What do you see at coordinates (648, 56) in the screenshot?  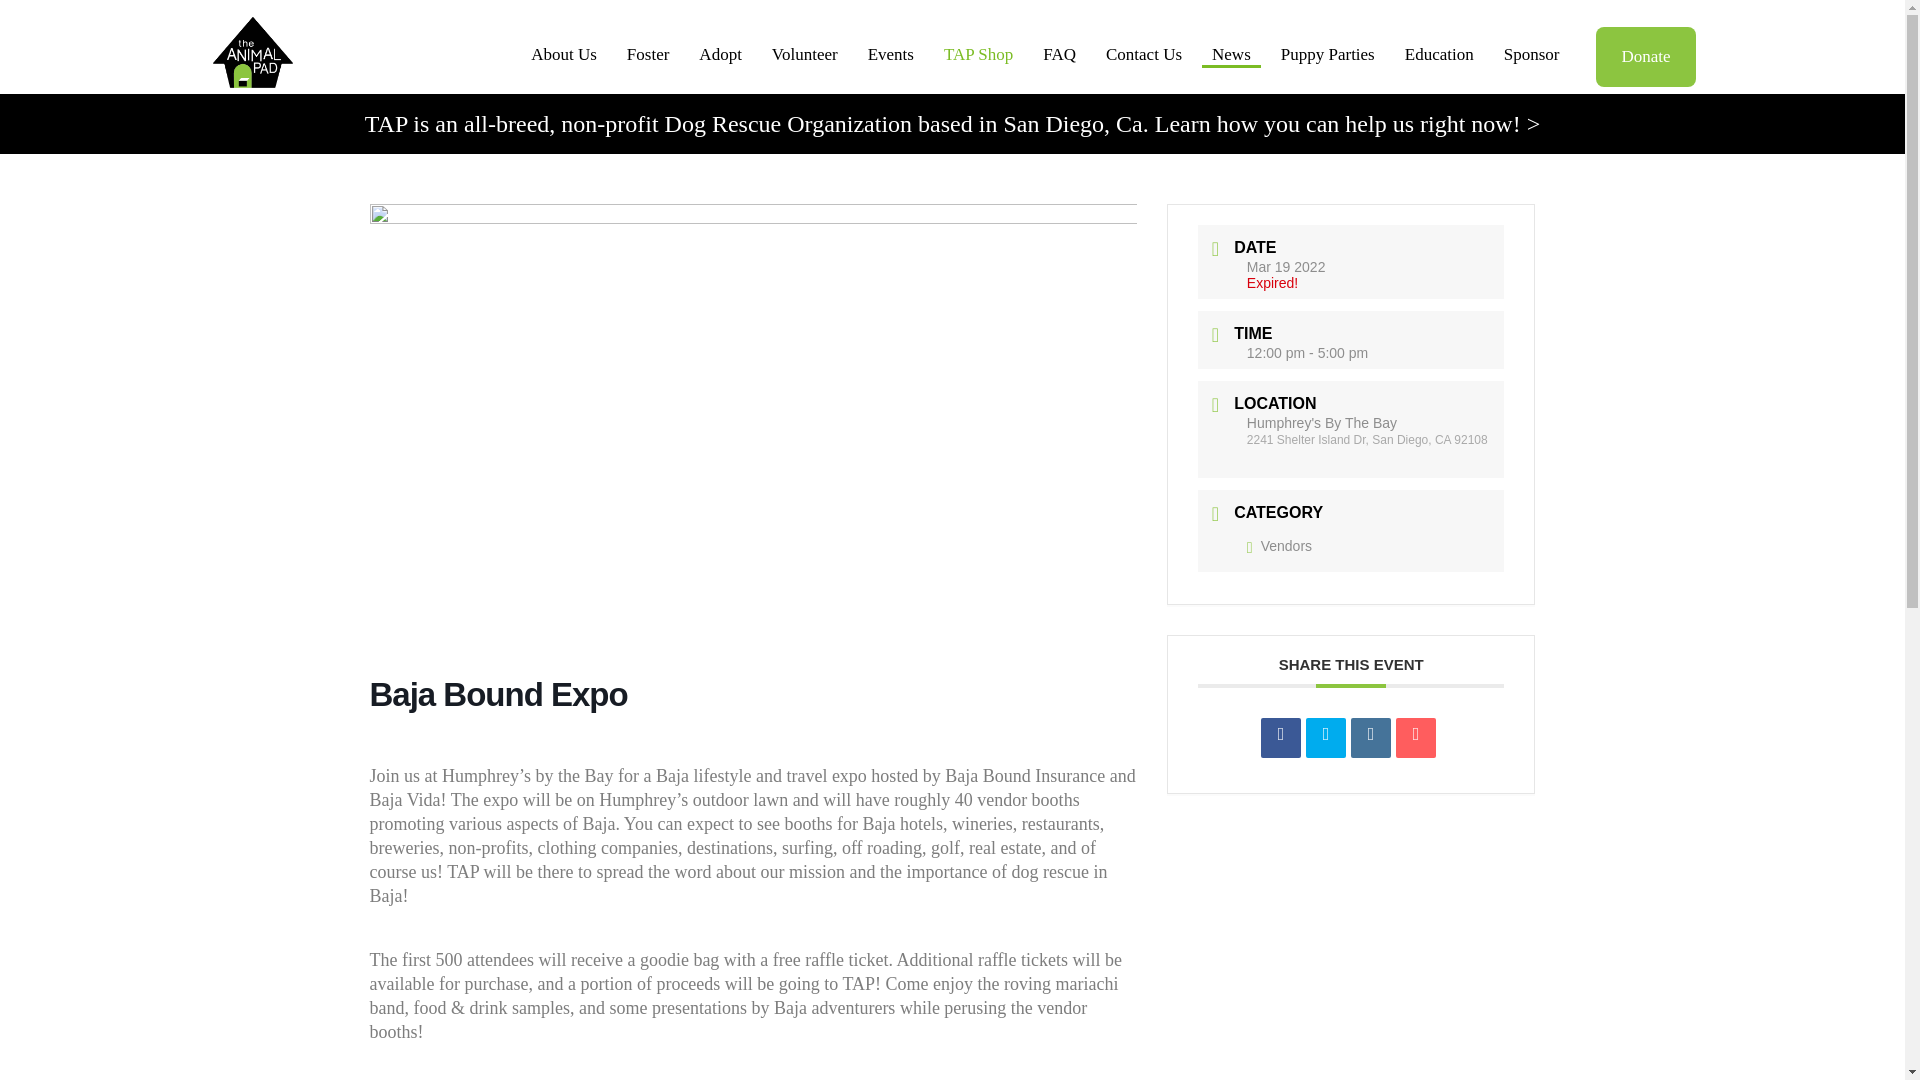 I see `Foster` at bounding box center [648, 56].